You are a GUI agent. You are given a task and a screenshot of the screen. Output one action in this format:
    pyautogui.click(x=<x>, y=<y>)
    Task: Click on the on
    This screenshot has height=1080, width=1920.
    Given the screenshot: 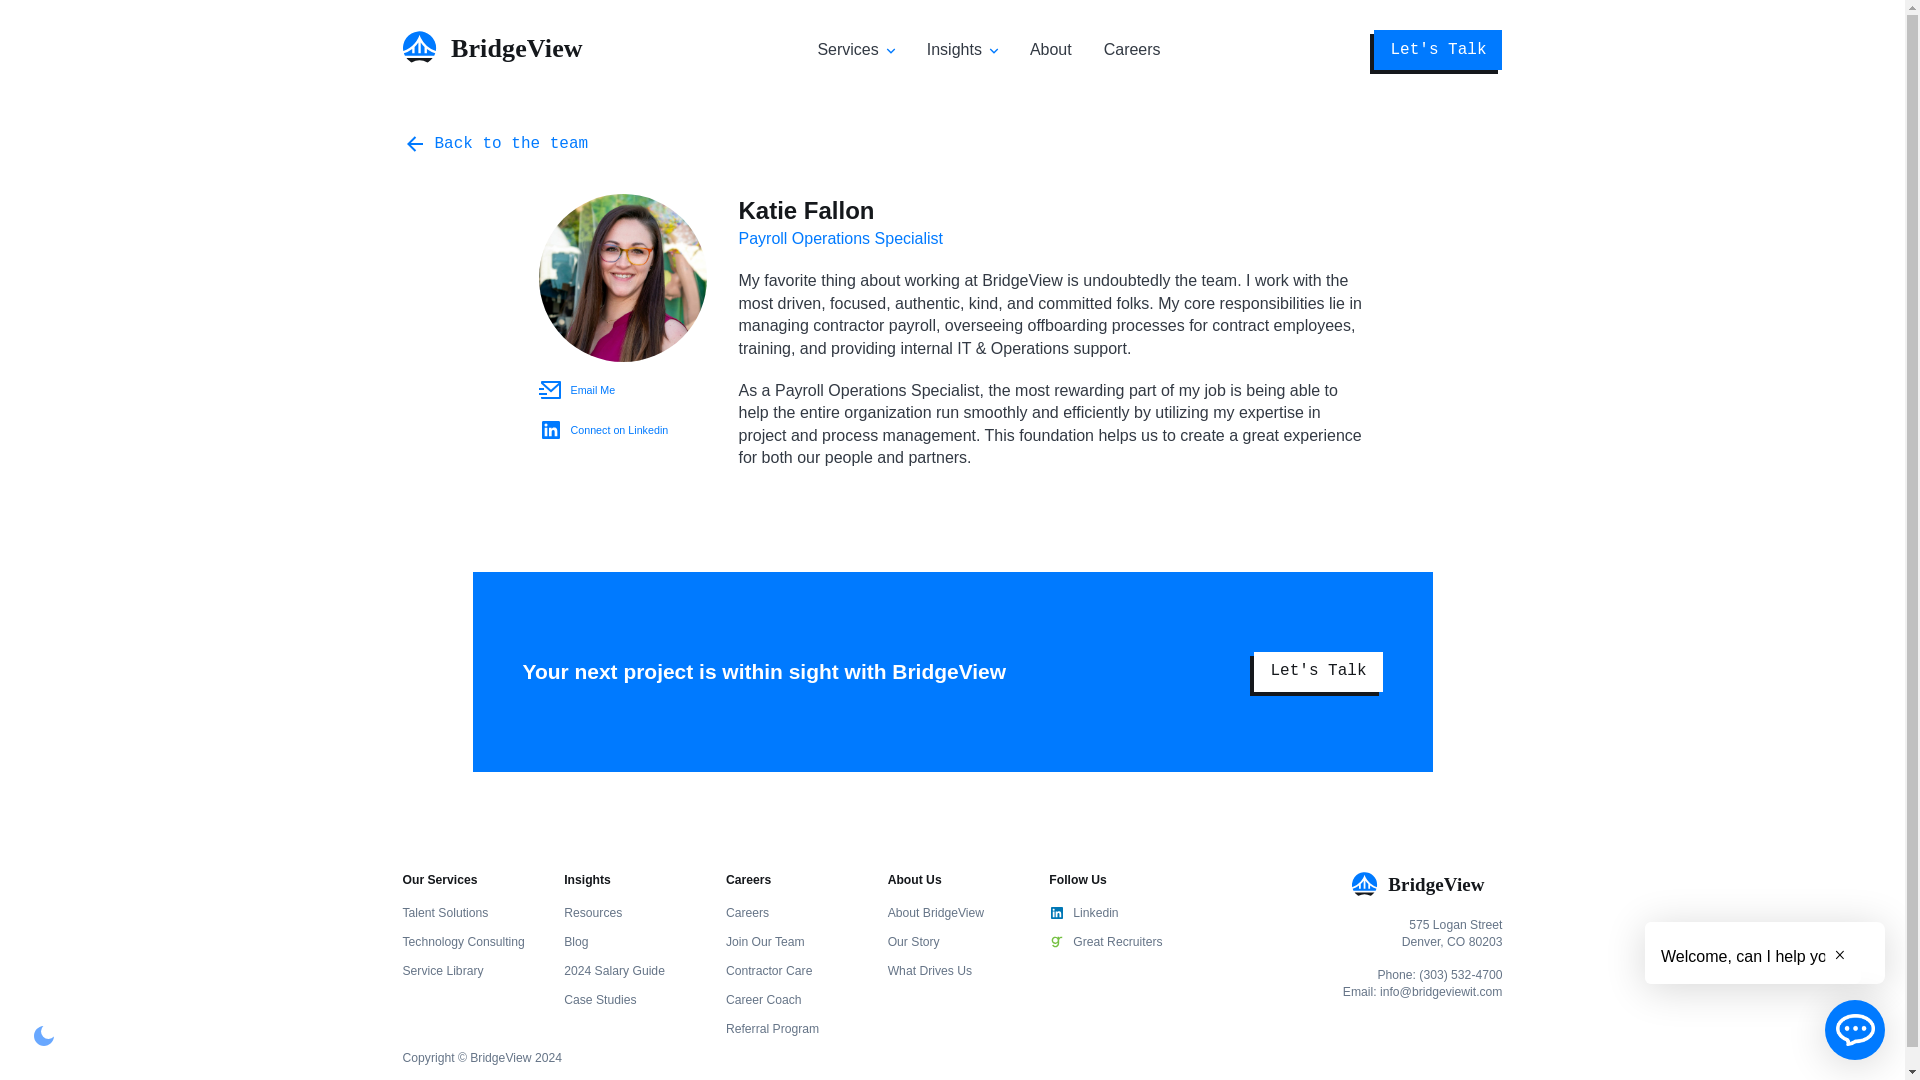 What is the action you would take?
    pyautogui.click(x=44, y=1035)
    